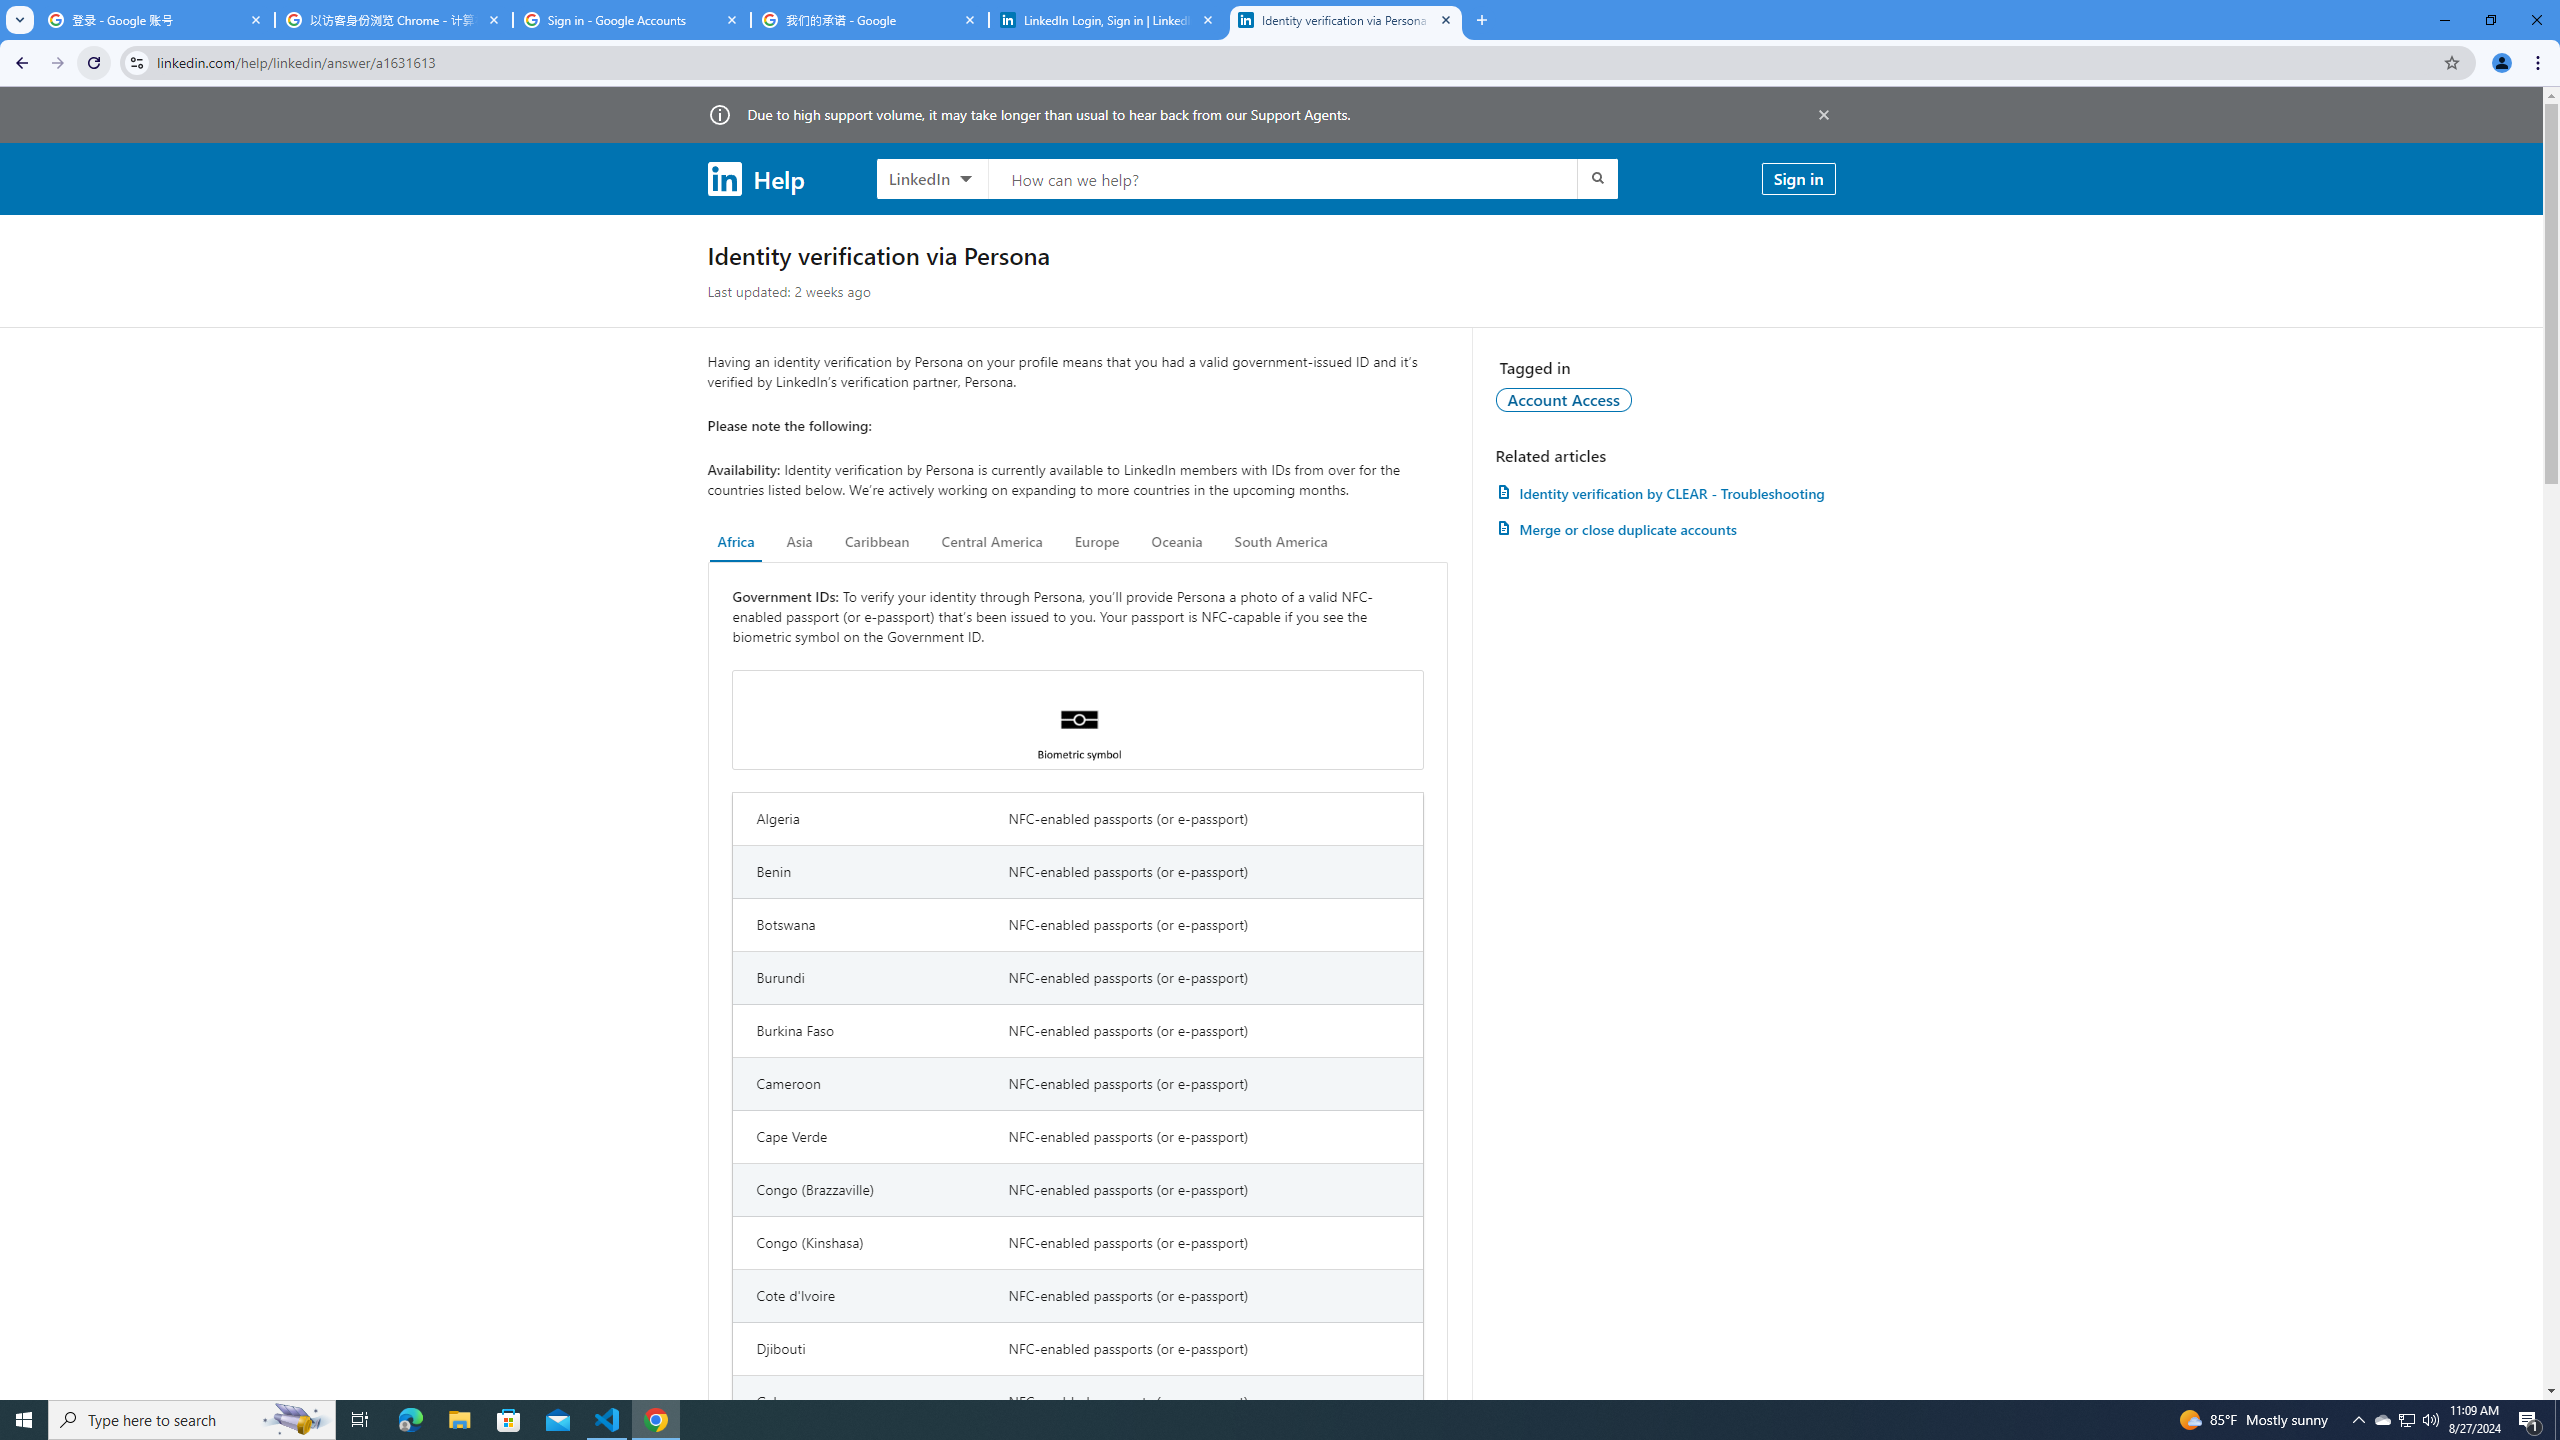  I want to click on Biometric symbol, so click(1078, 720).